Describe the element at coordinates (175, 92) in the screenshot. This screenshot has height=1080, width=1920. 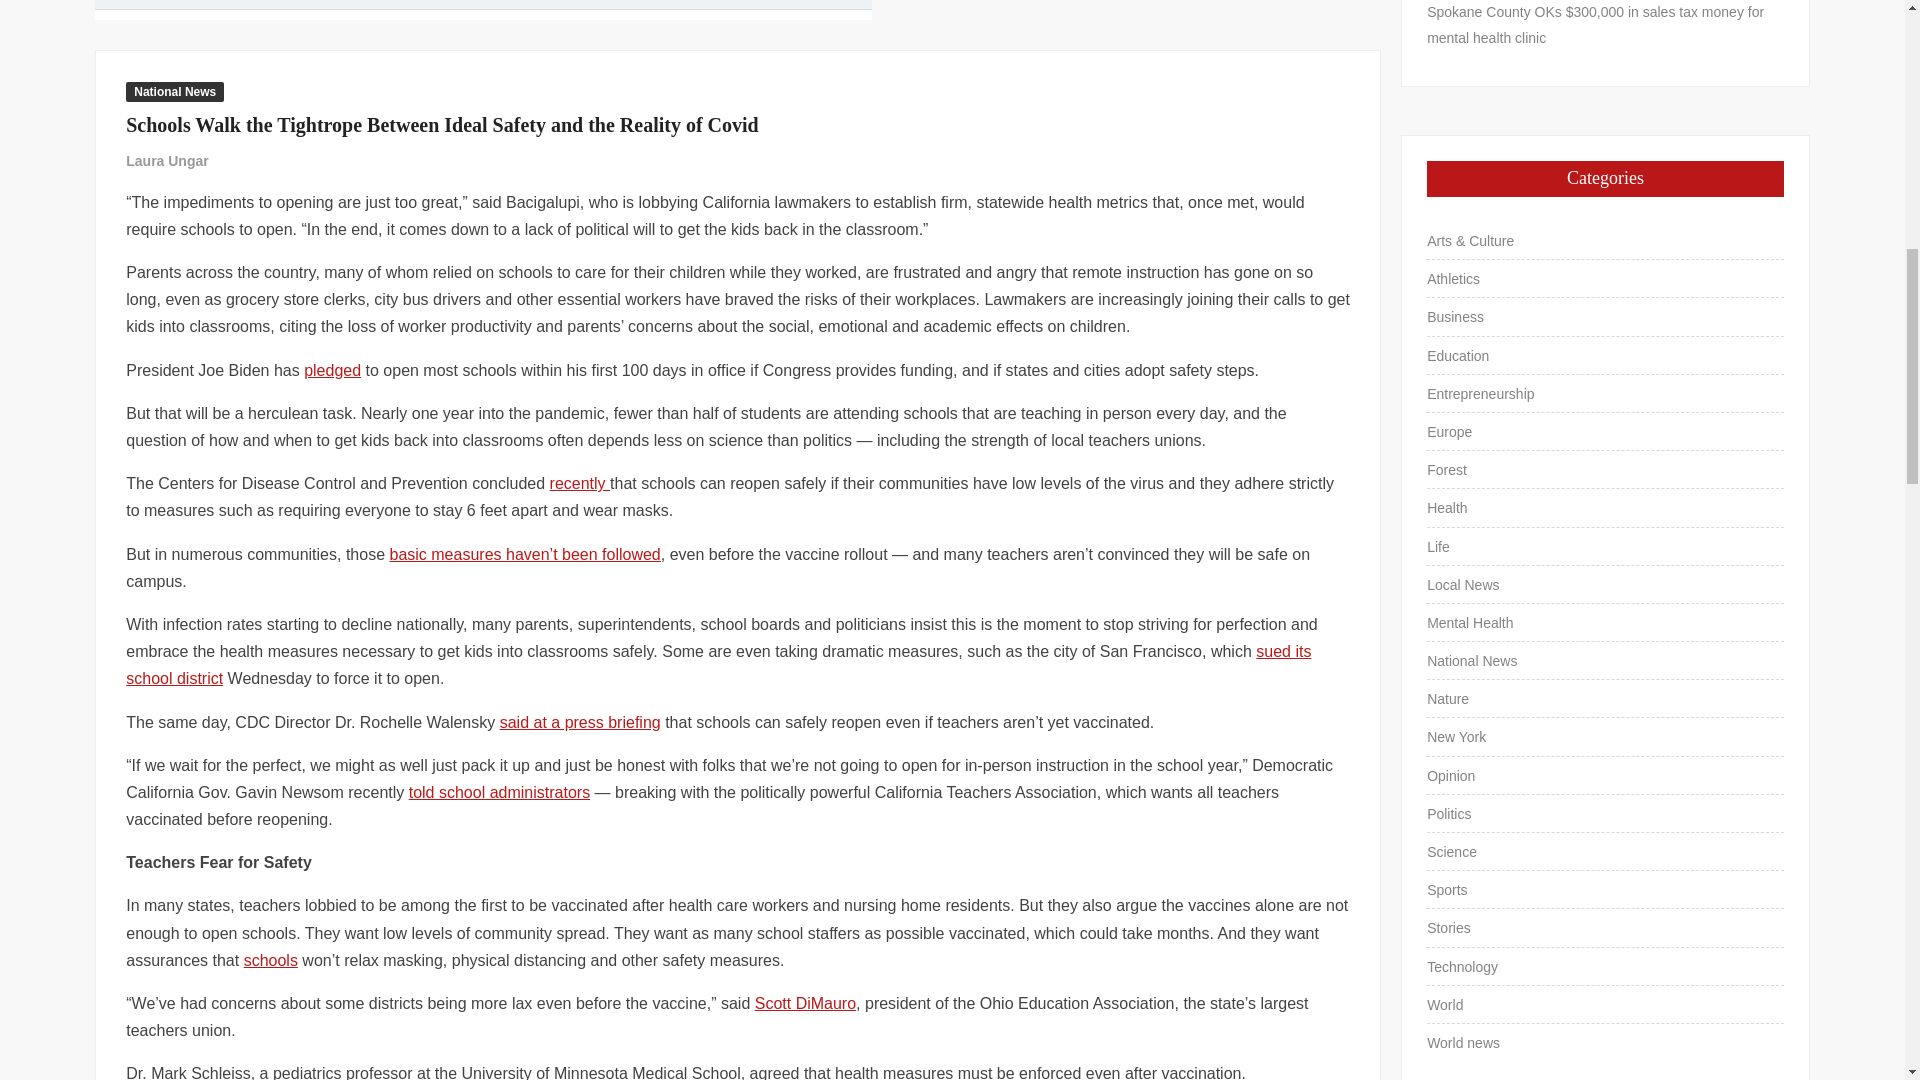
I see `National News` at that location.